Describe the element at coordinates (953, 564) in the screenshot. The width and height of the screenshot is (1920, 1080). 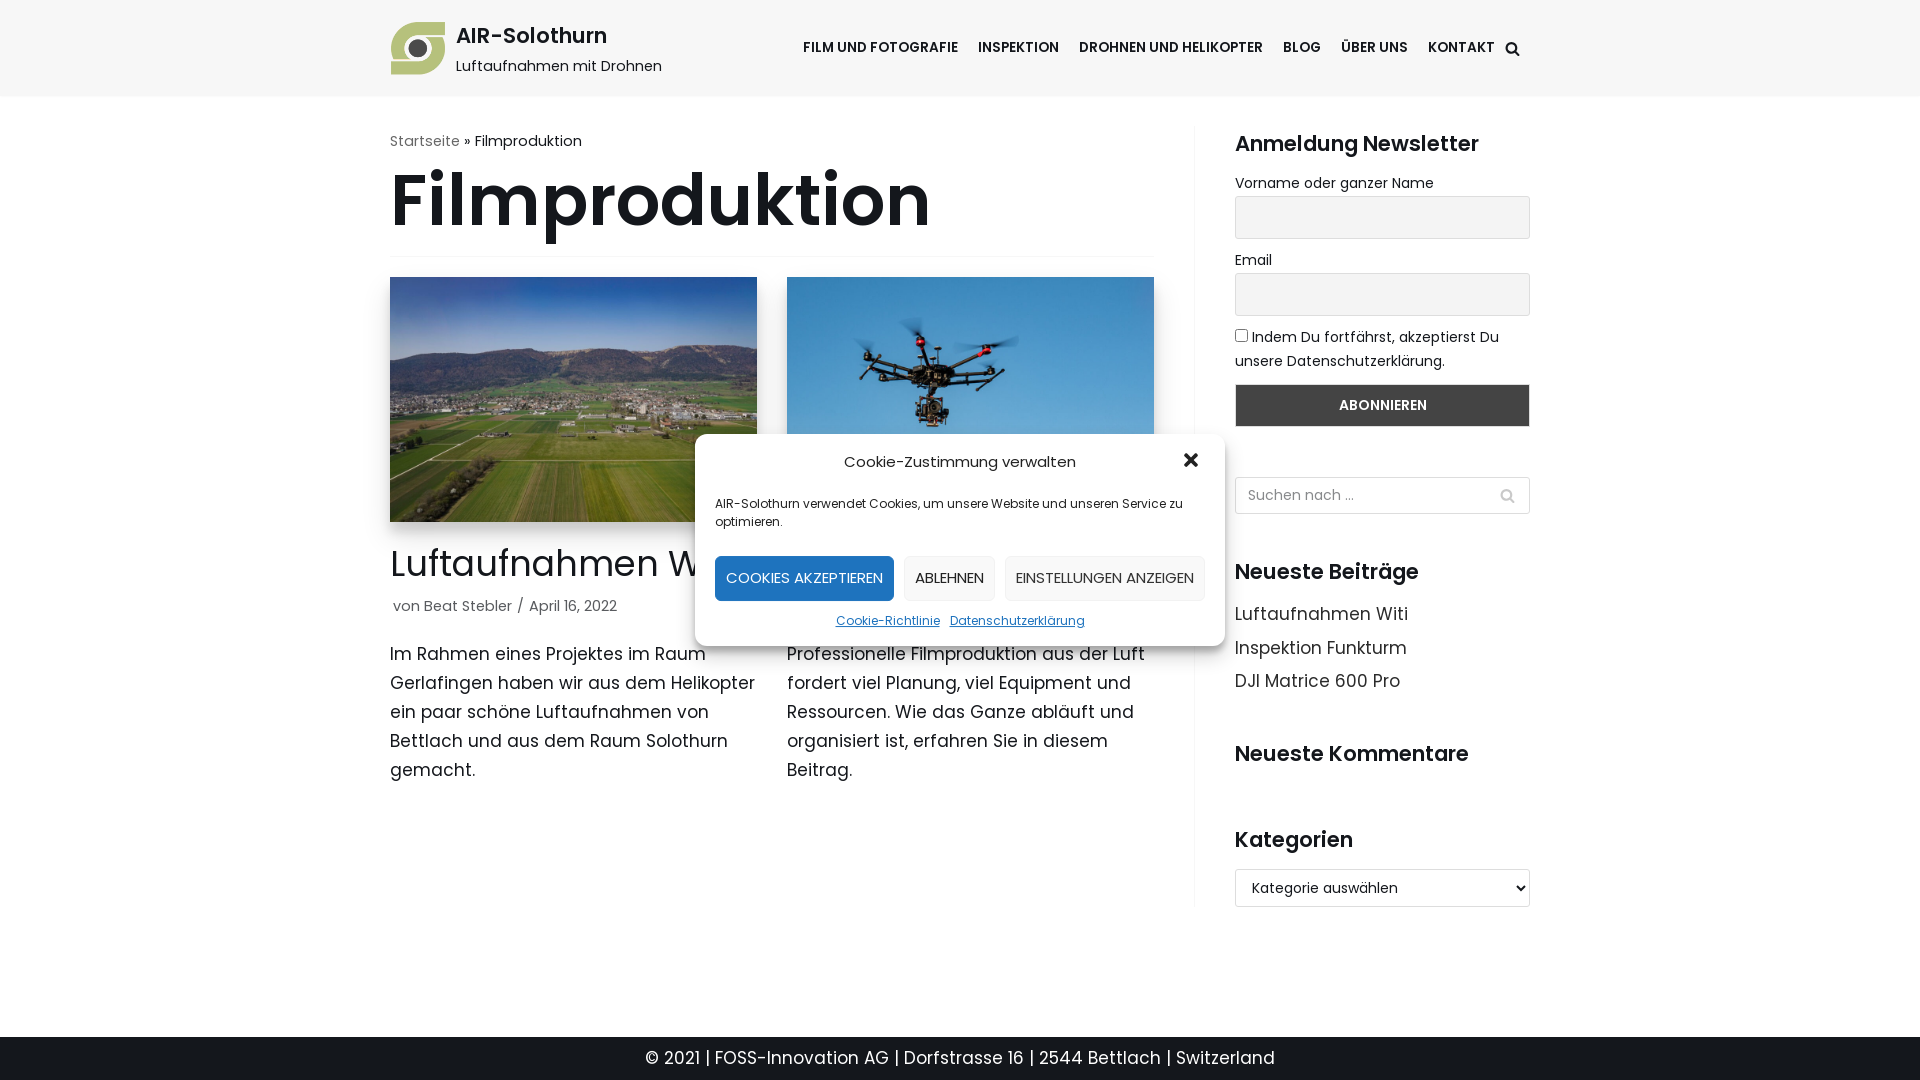
I see `DJI Matrice 600 Pro` at that location.